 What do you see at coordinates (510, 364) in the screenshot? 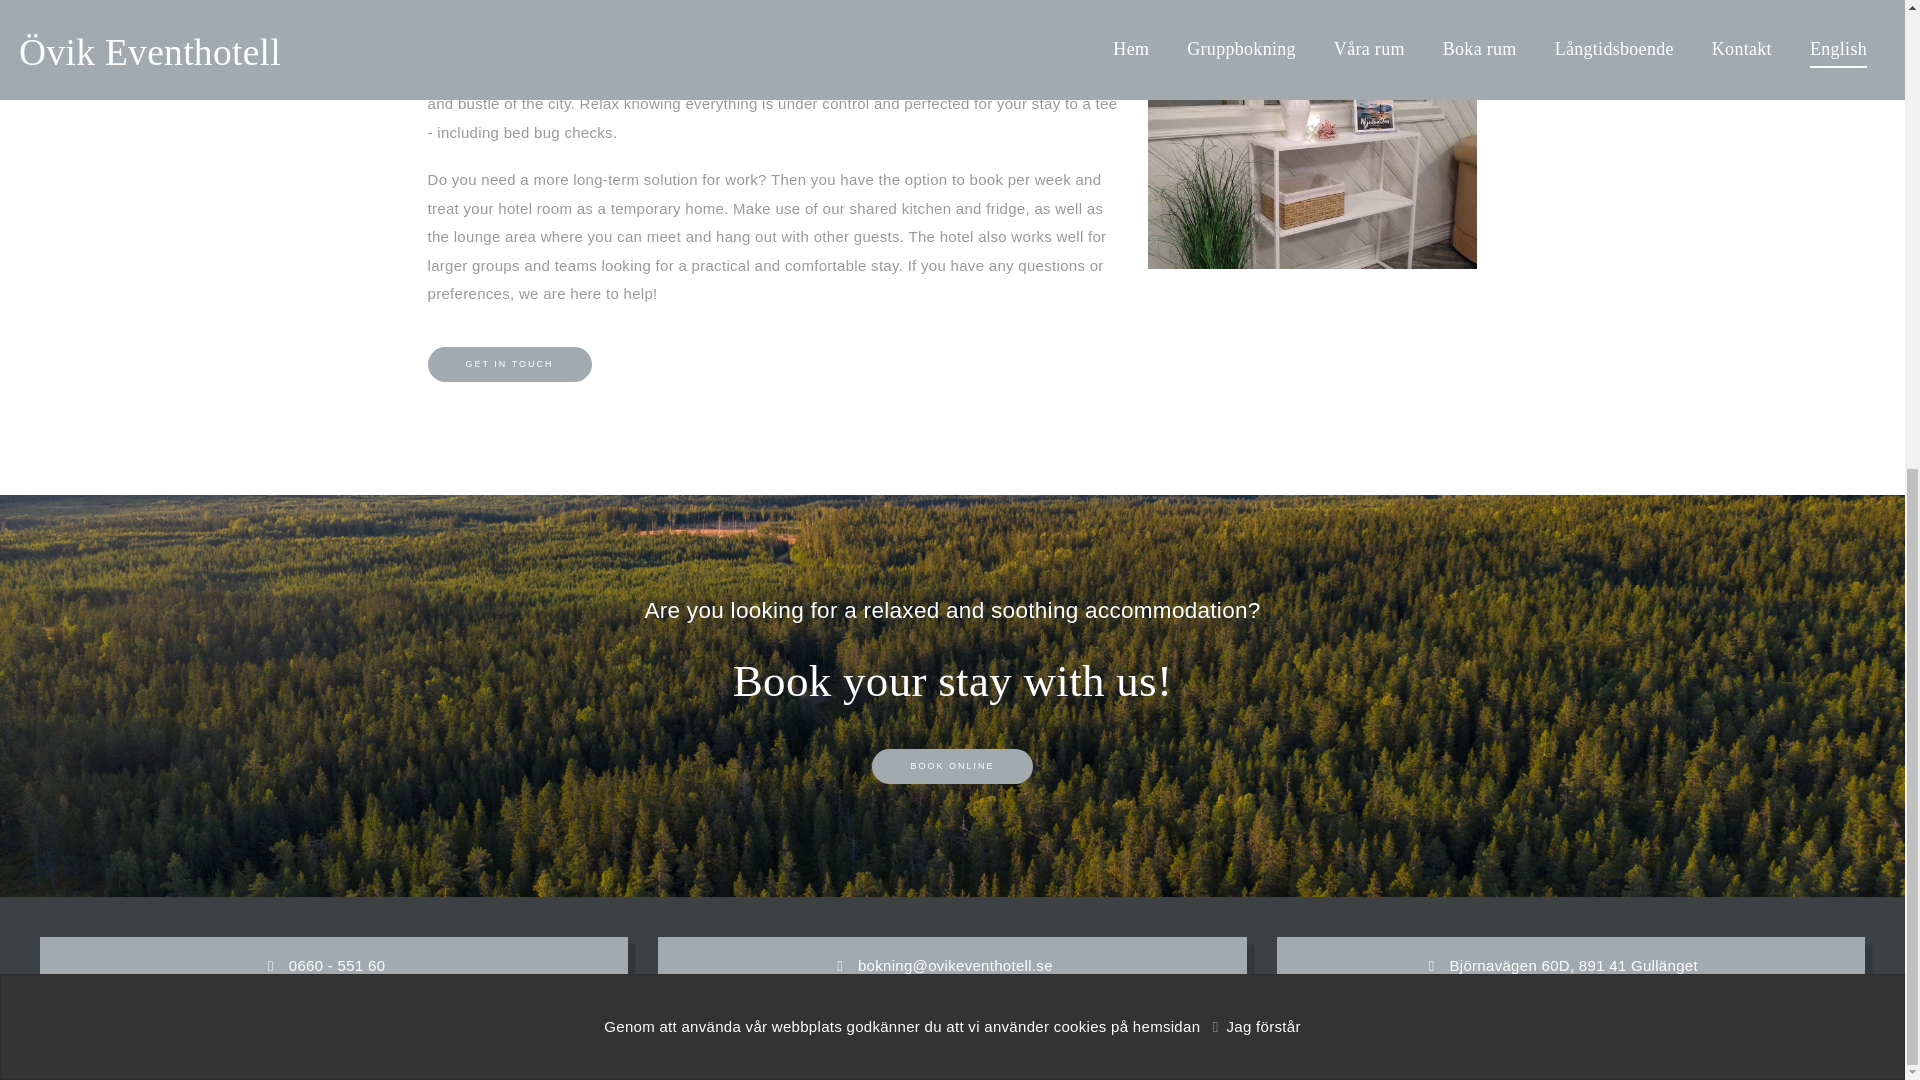
I see `GET IN TOUCH` at bounding box center [510, 364].